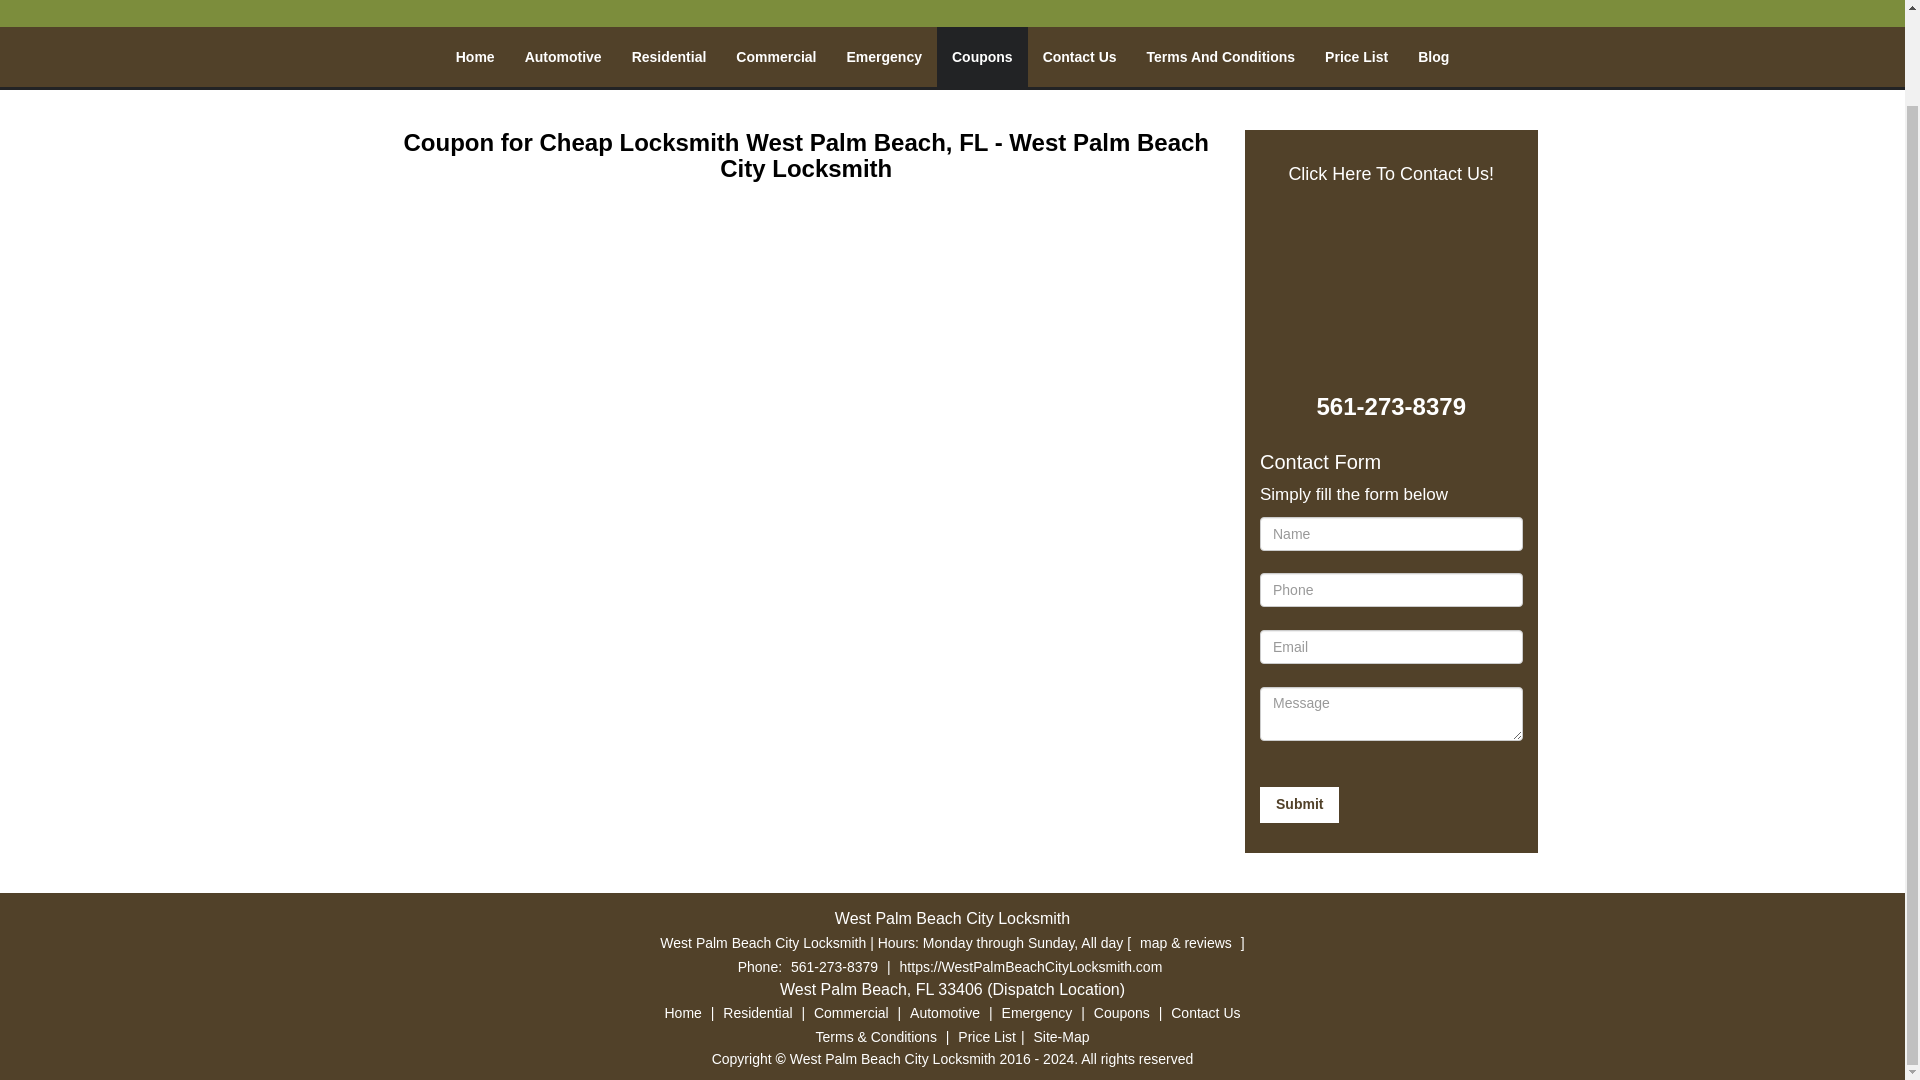 The height and width of the screenshot is (1080, 1920). I want to click on Home, so click(683, 1012).